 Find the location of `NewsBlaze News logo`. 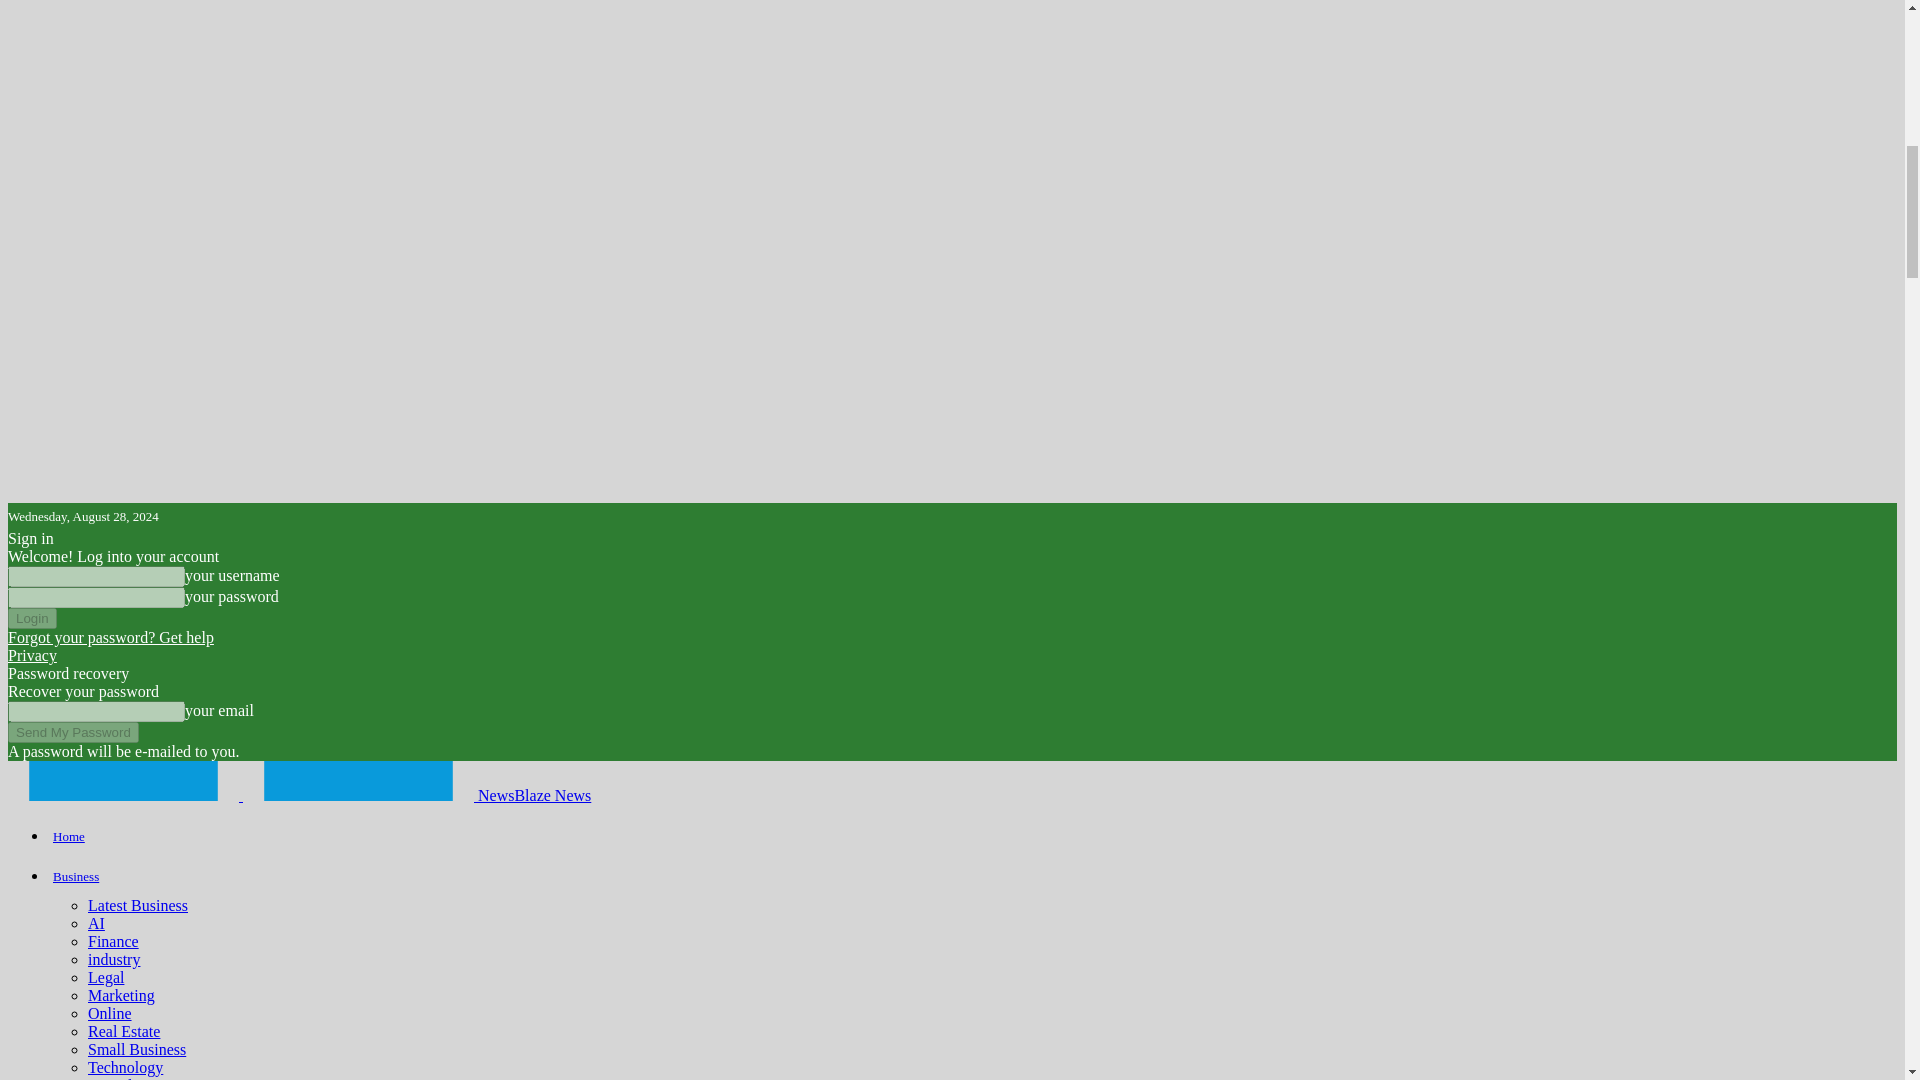

NewsBlaze News logo is located at coordinates (122, 781).